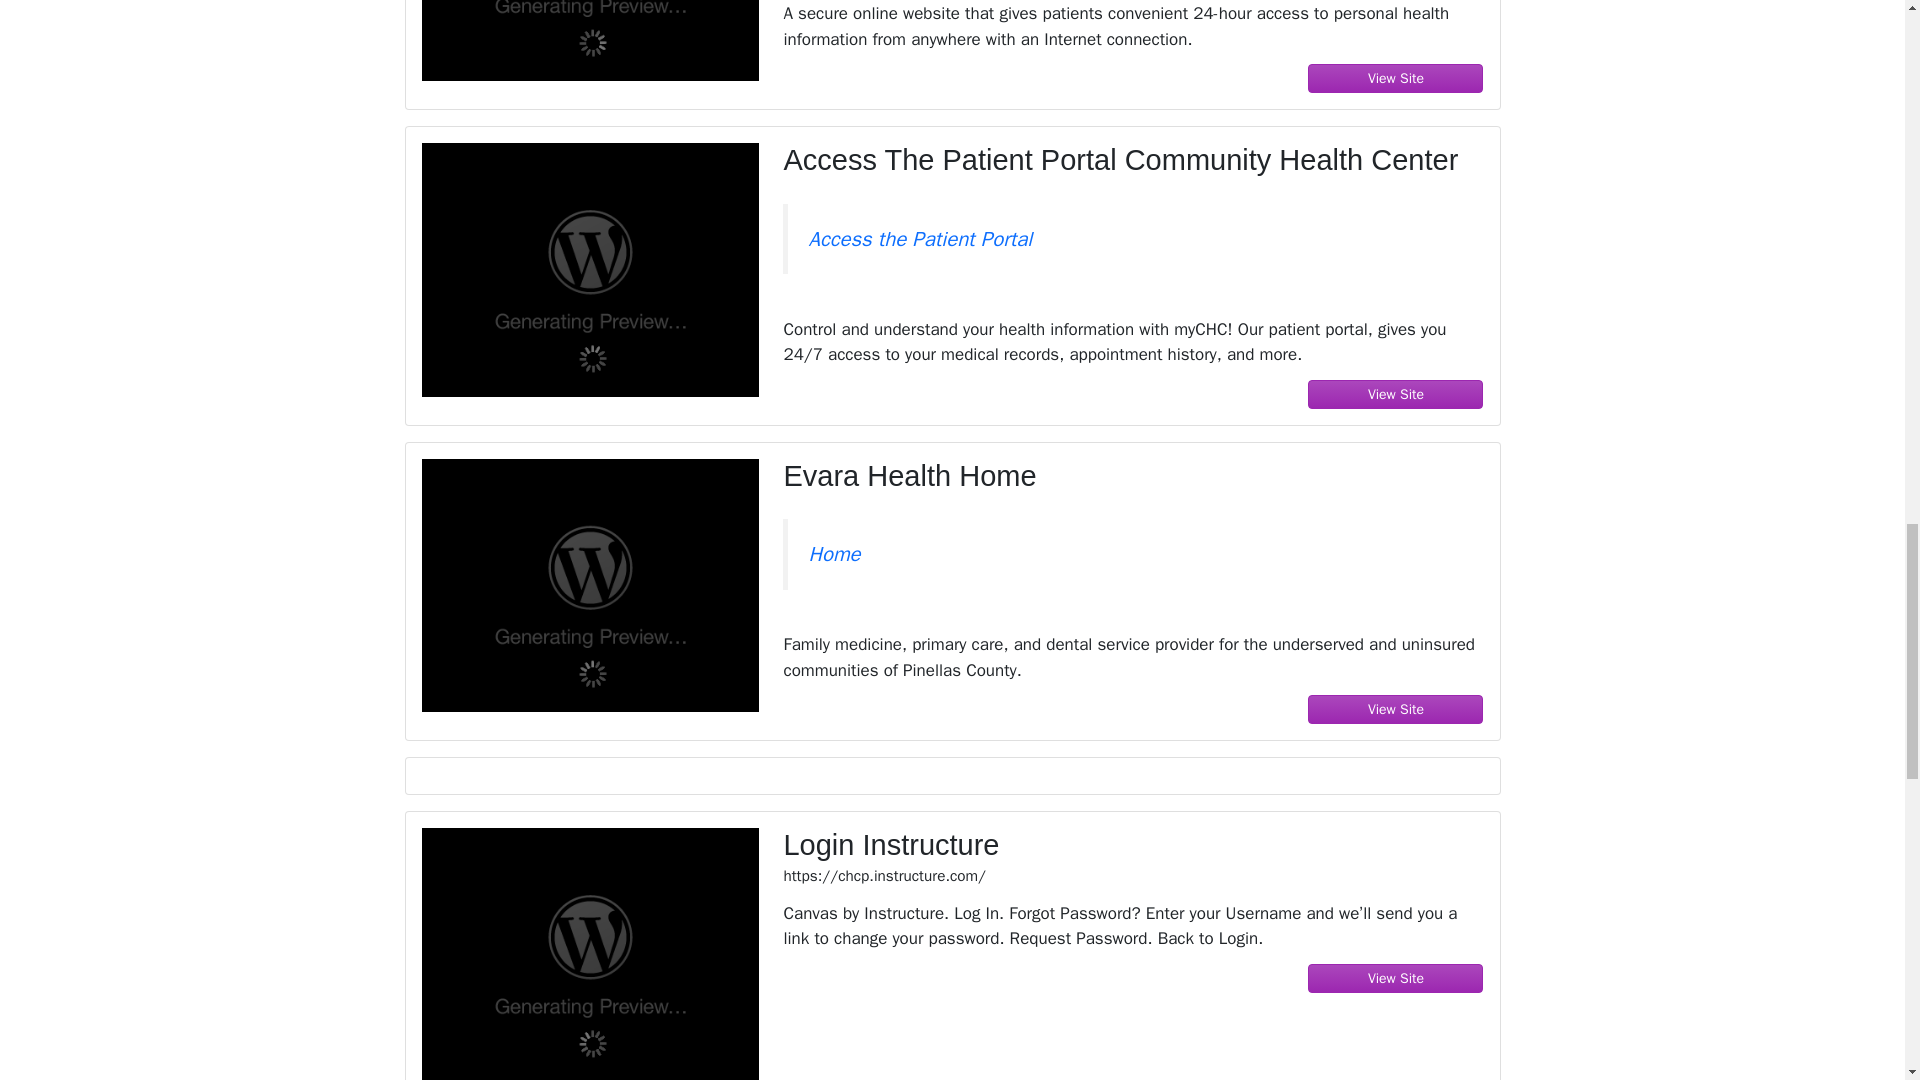 This screenshot has height=1080, width=1920. Describe the element at coordinates (920, 238) in the screenshot. I see `Access the Patient Portal` at that location.